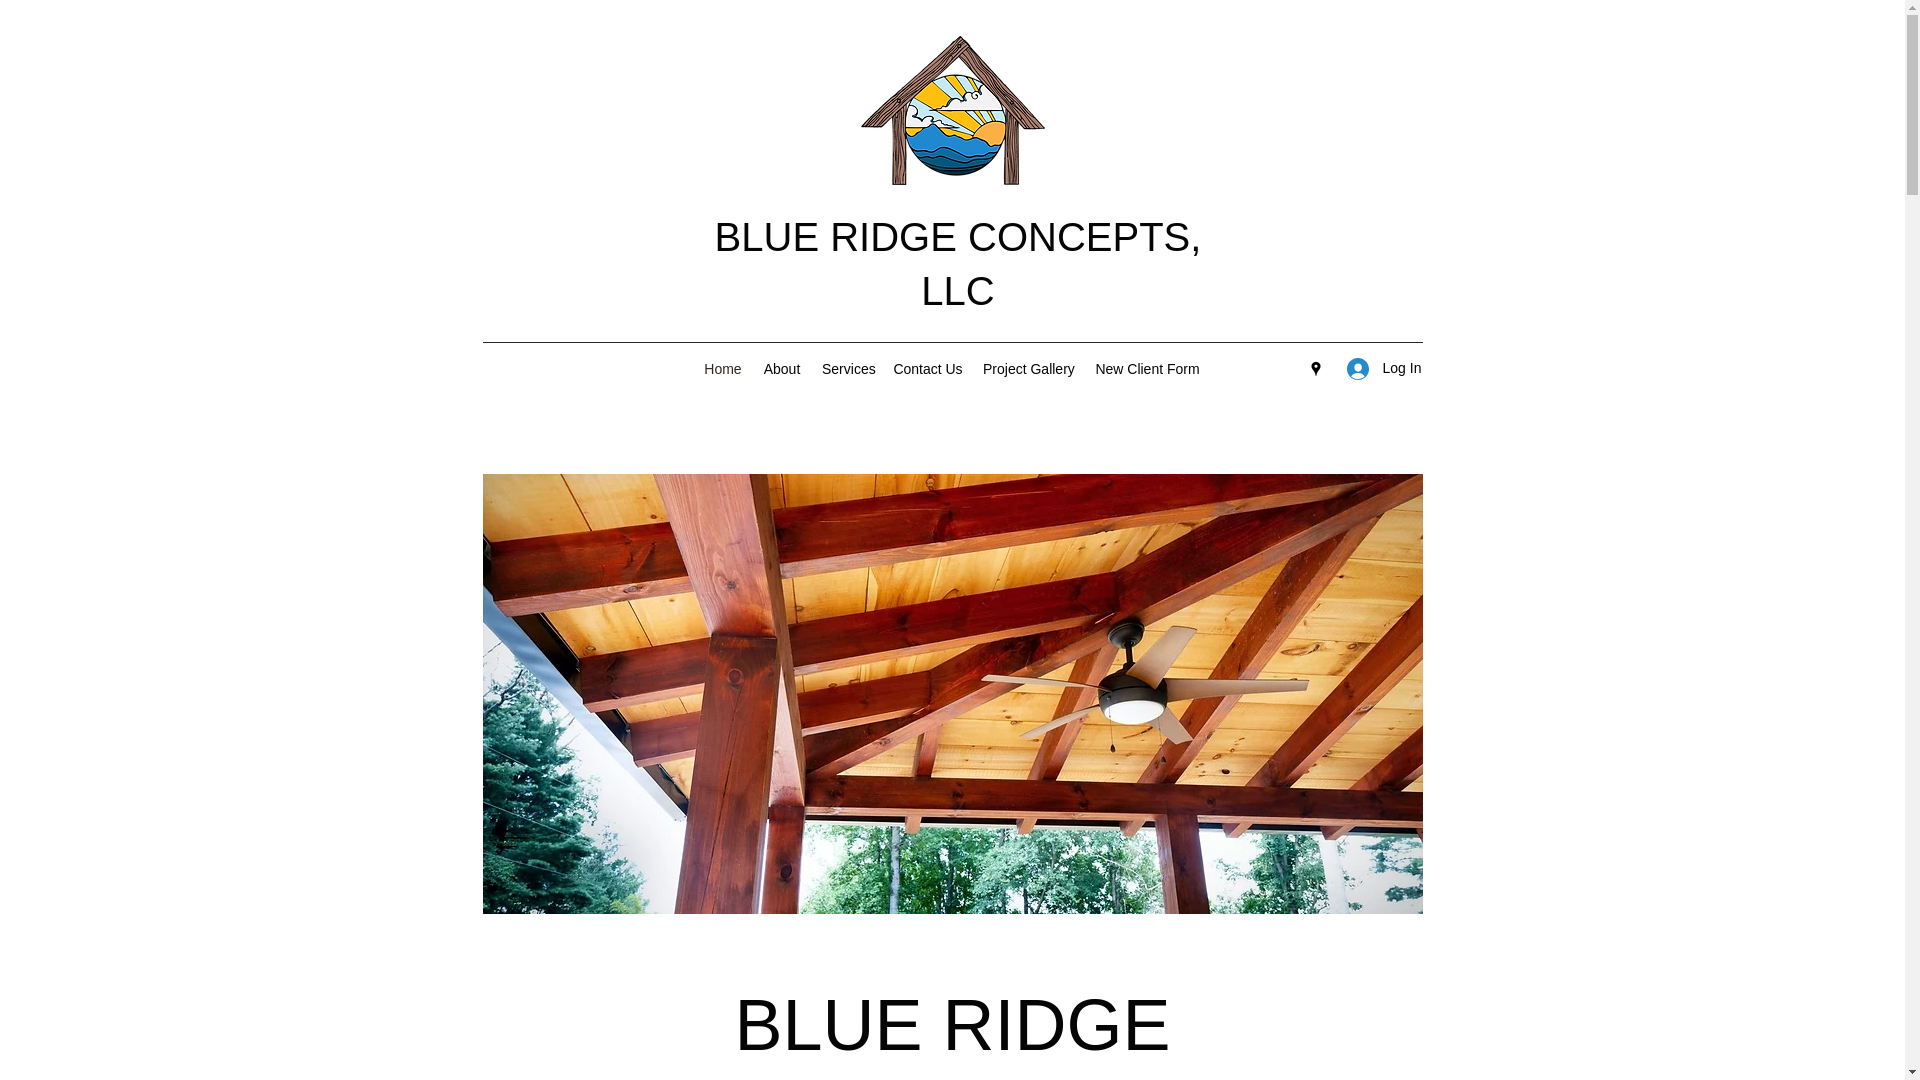  I want to click on About, so click(782, 369).